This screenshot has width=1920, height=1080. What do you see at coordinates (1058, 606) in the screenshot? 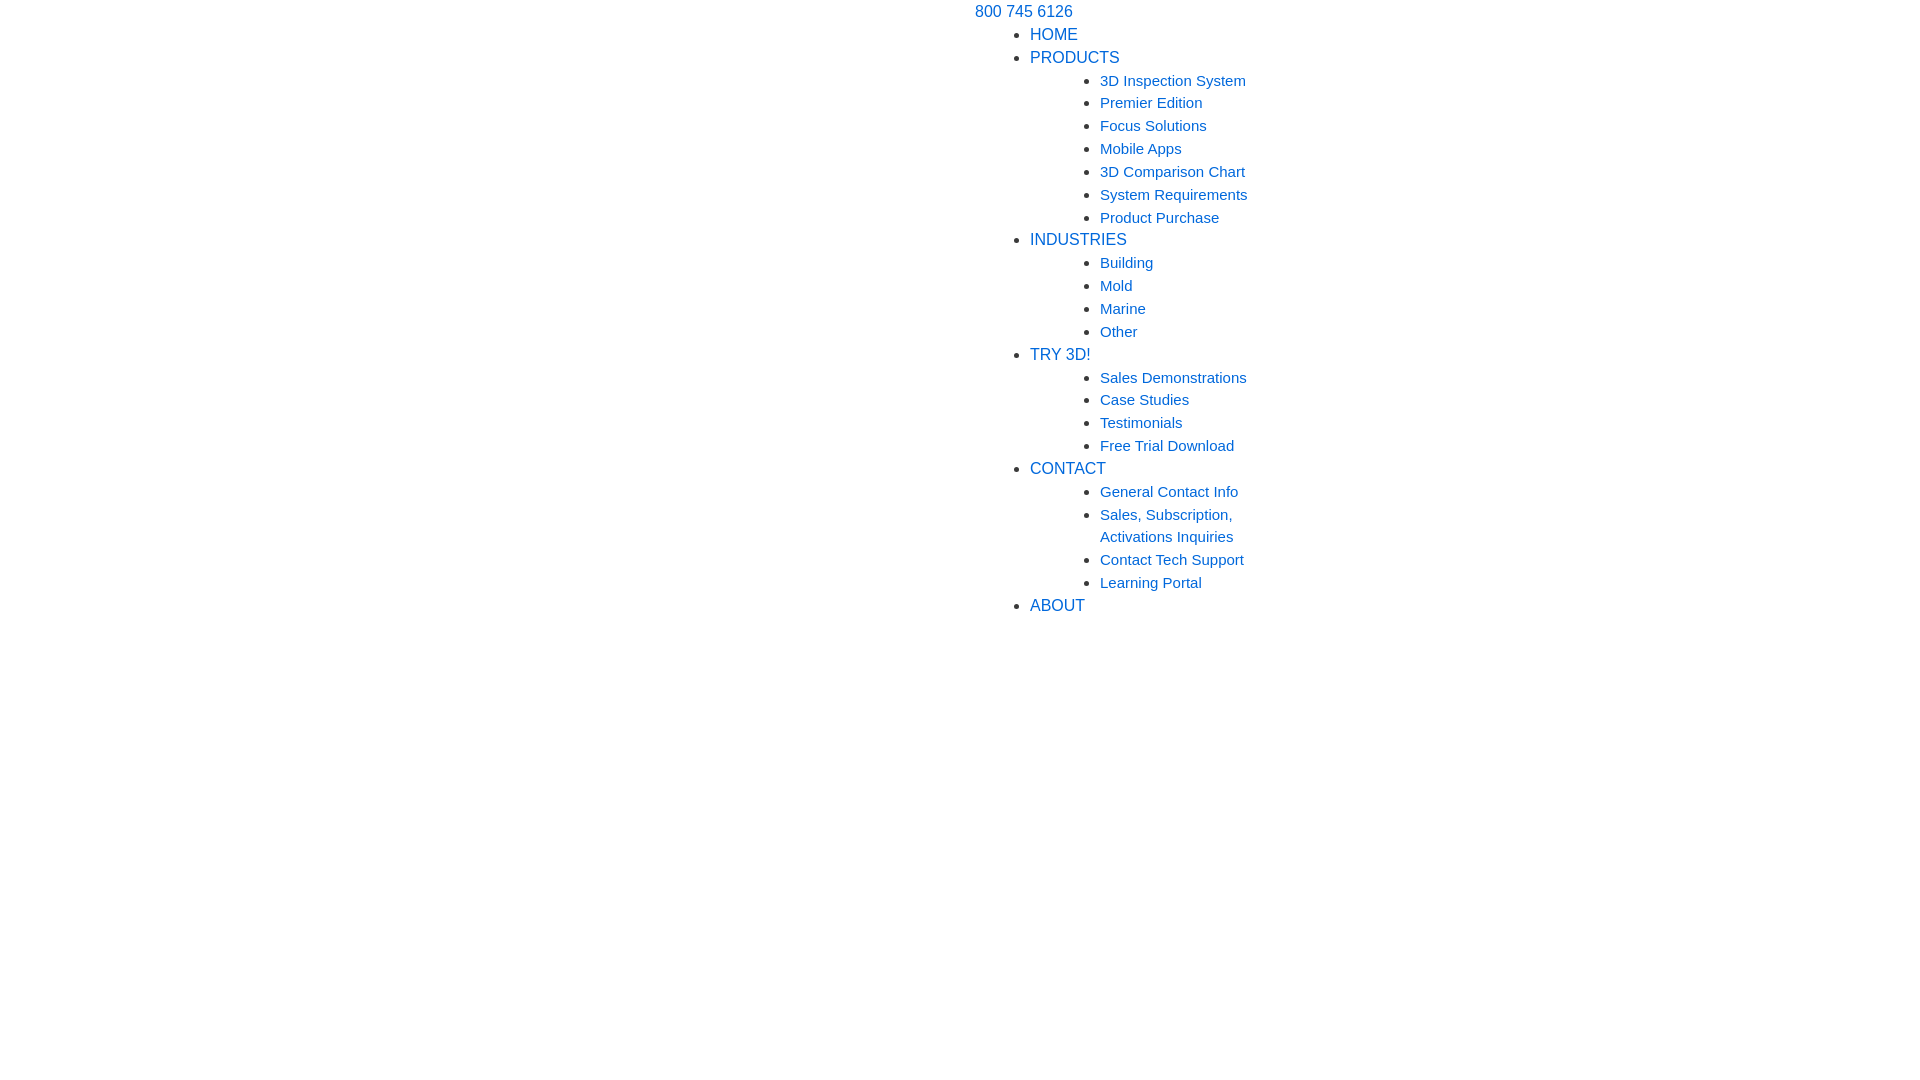
I see `ABOUT` at bounding box center [1058, 606].